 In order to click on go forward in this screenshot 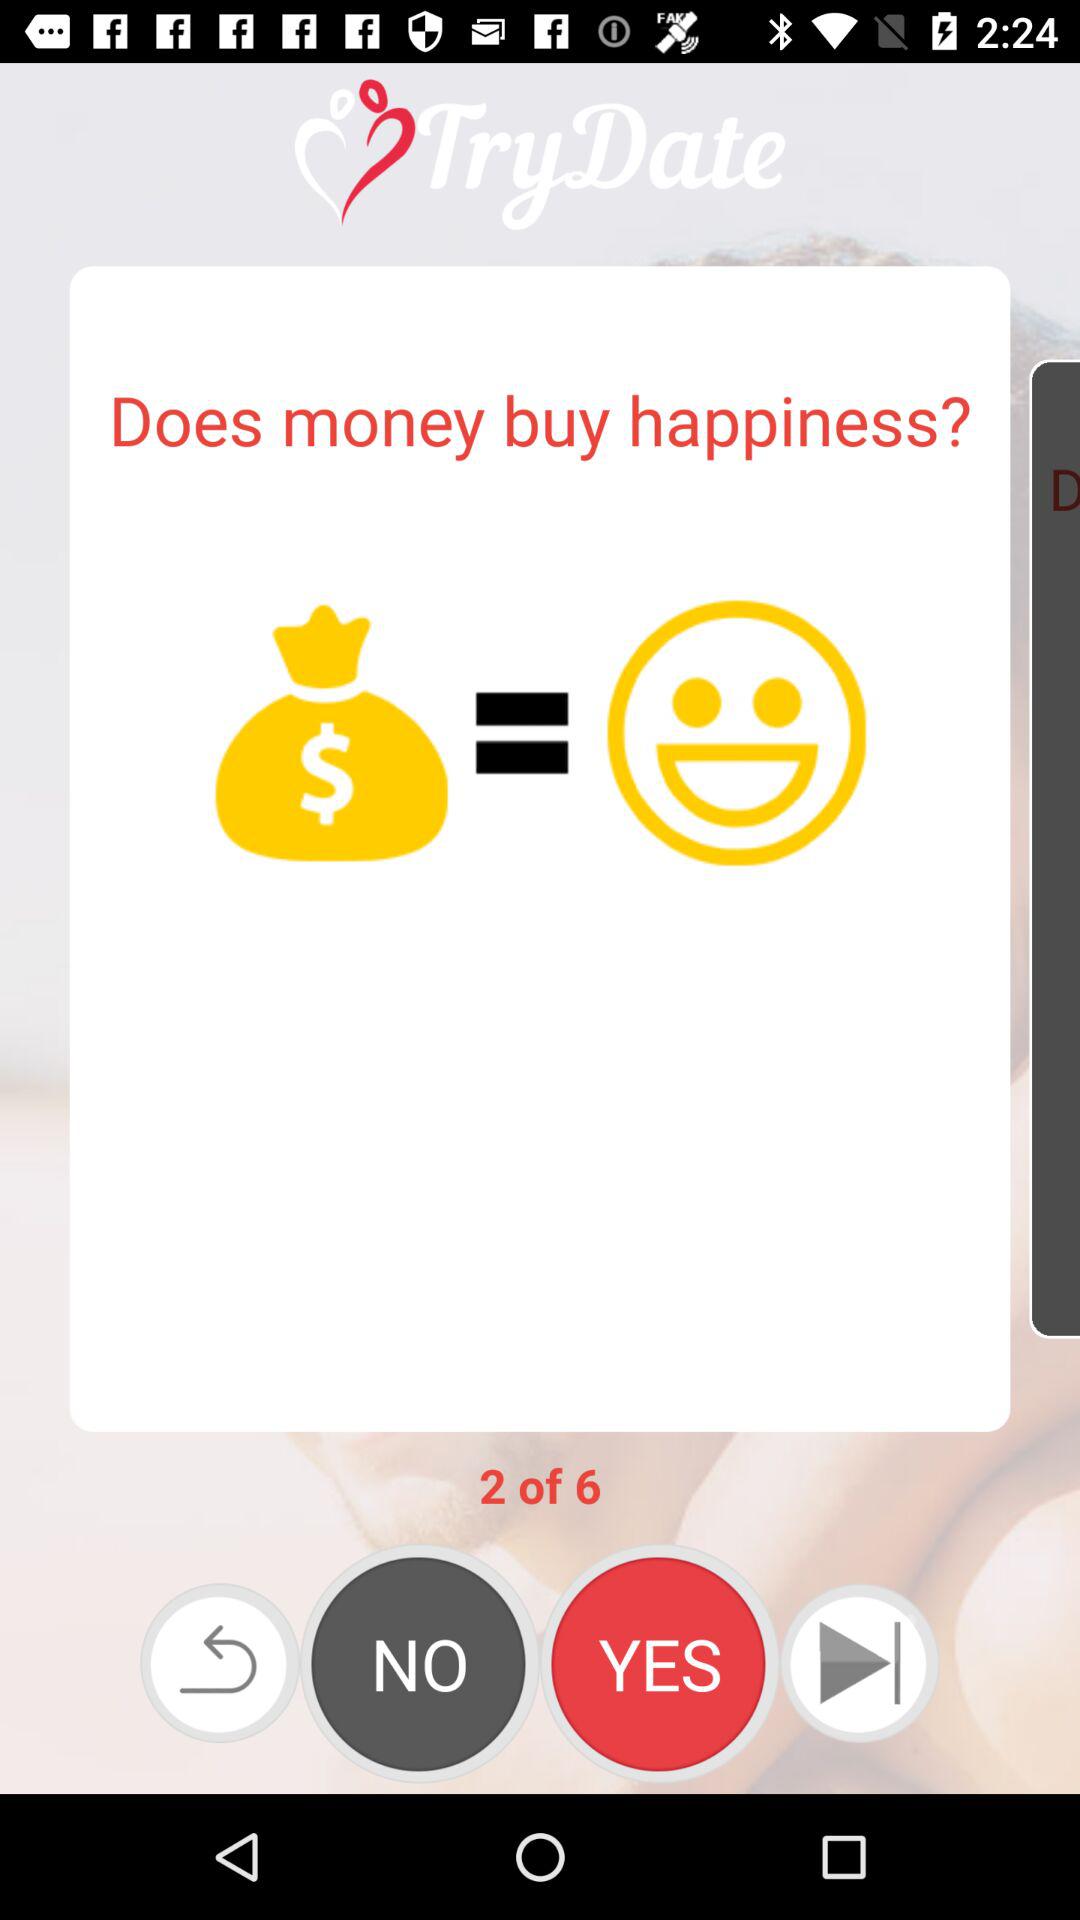, I will do `click(860, 1663)`.